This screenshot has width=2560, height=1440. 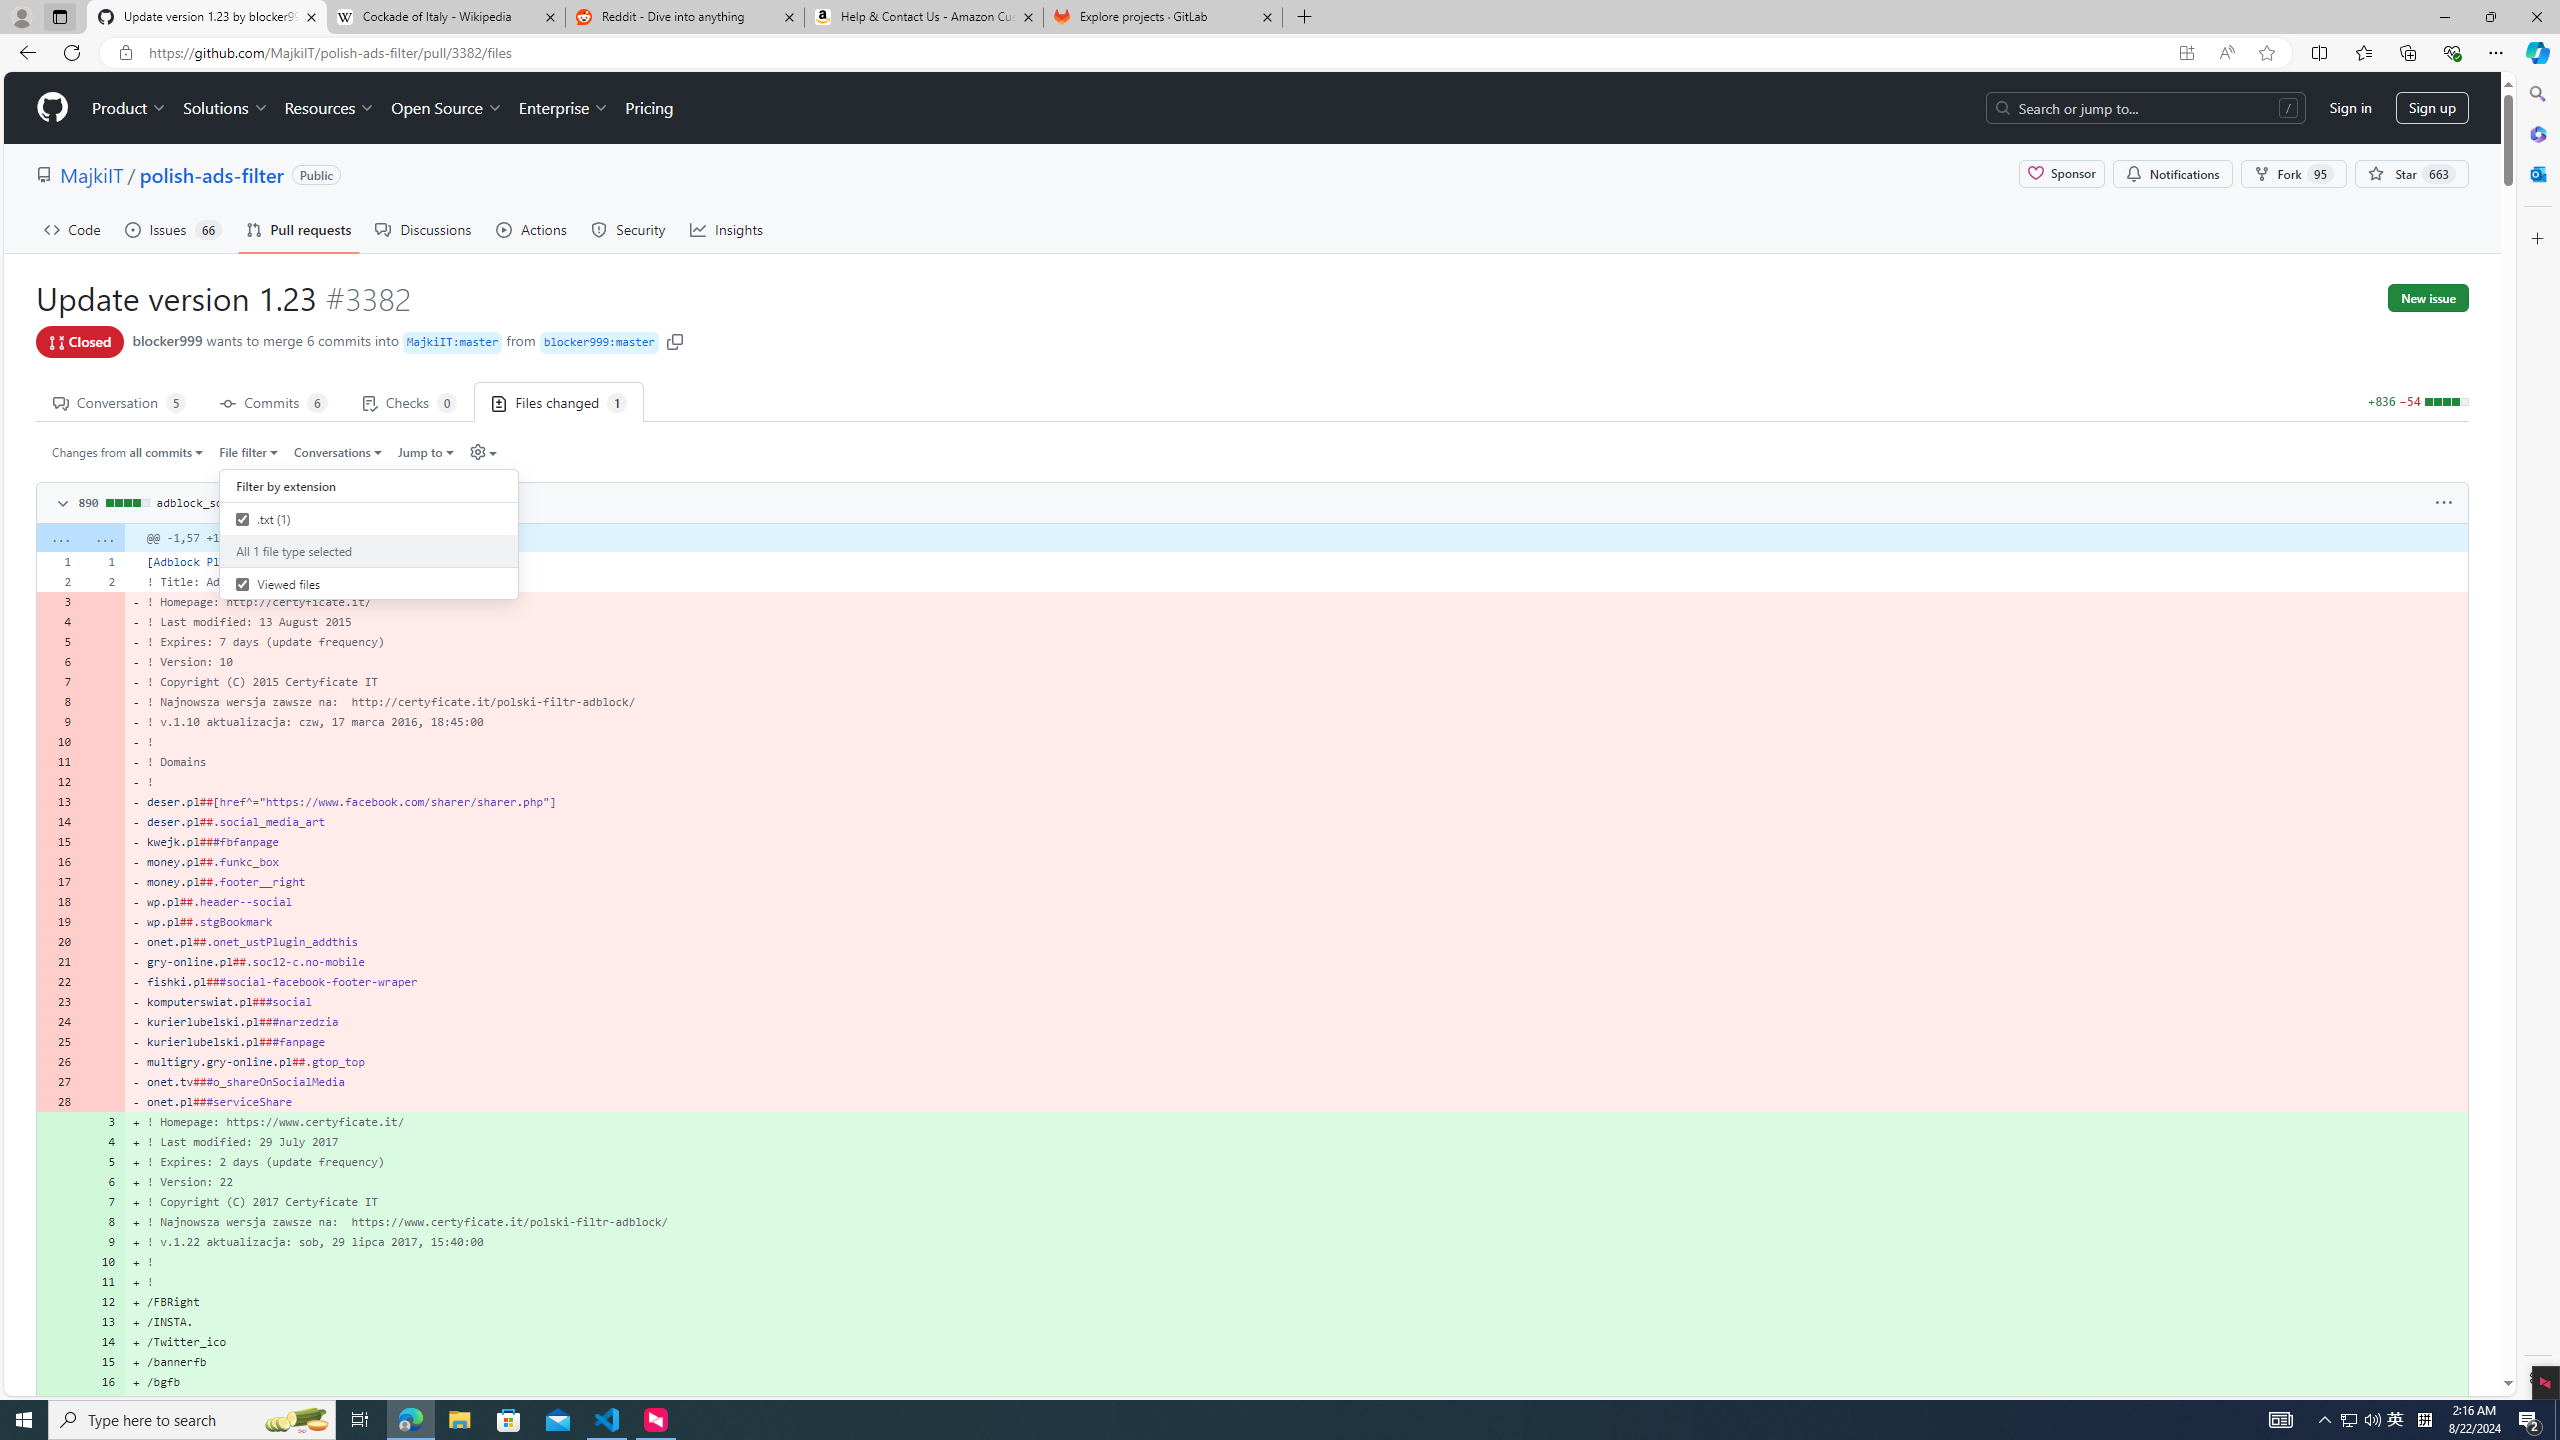 I want to click on 18, so click(x=58, y=901).